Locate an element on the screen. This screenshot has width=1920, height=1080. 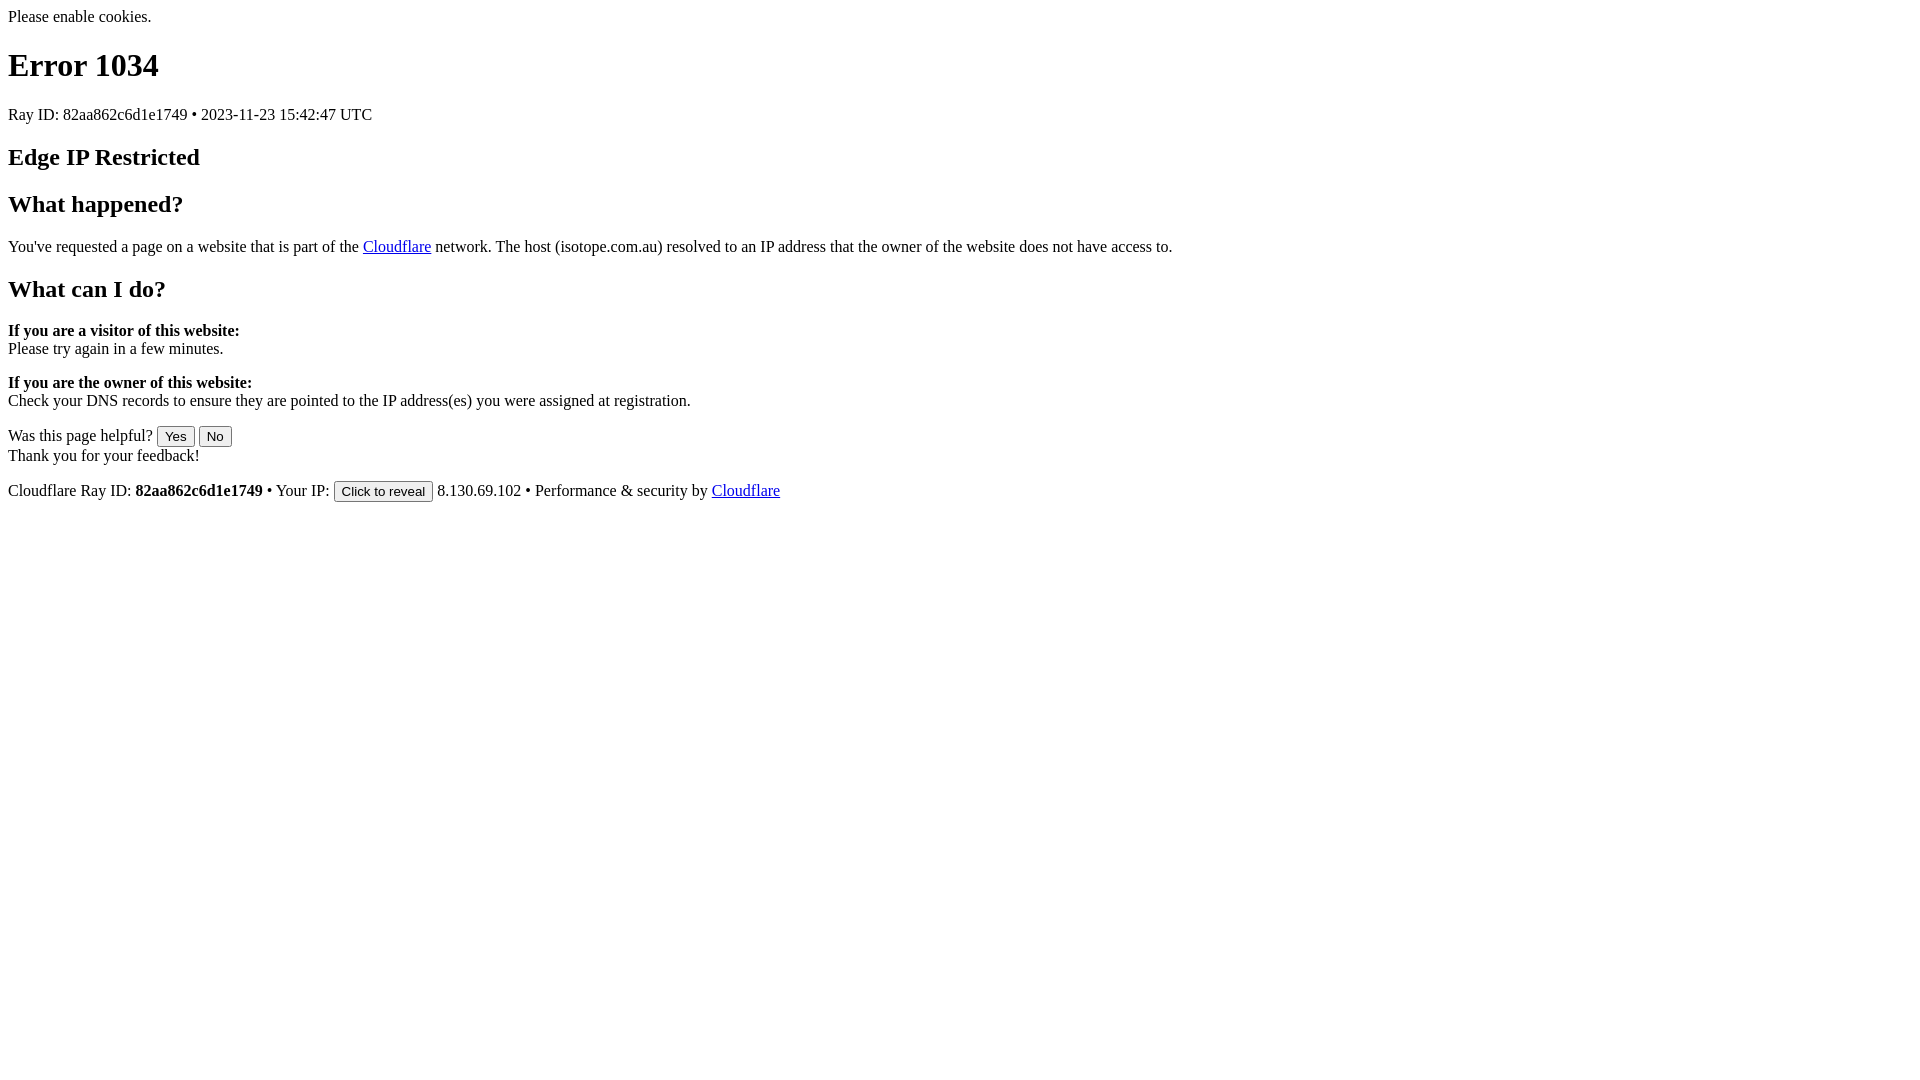
Cloudflare is located at coordinates (397, 246).